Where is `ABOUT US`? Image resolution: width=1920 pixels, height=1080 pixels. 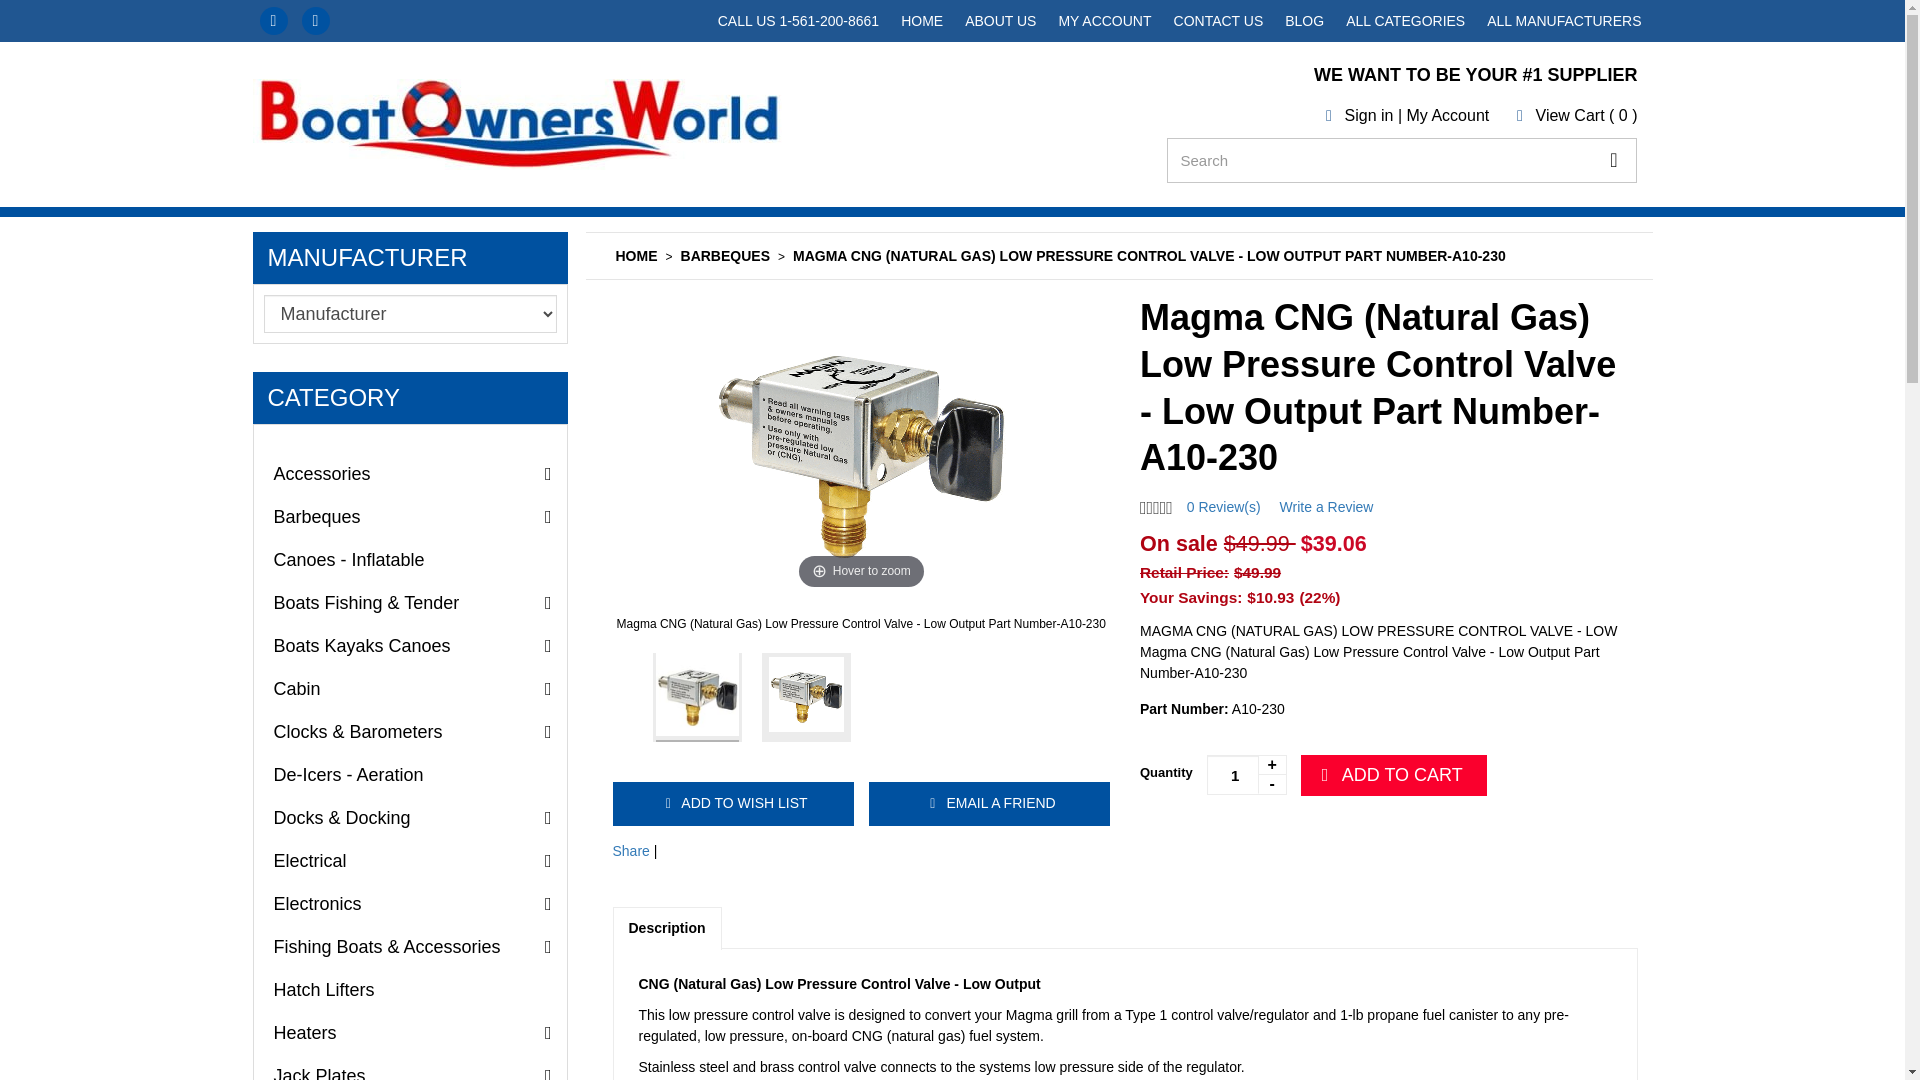
ABOUT US is located at coordinates (1000, 21).